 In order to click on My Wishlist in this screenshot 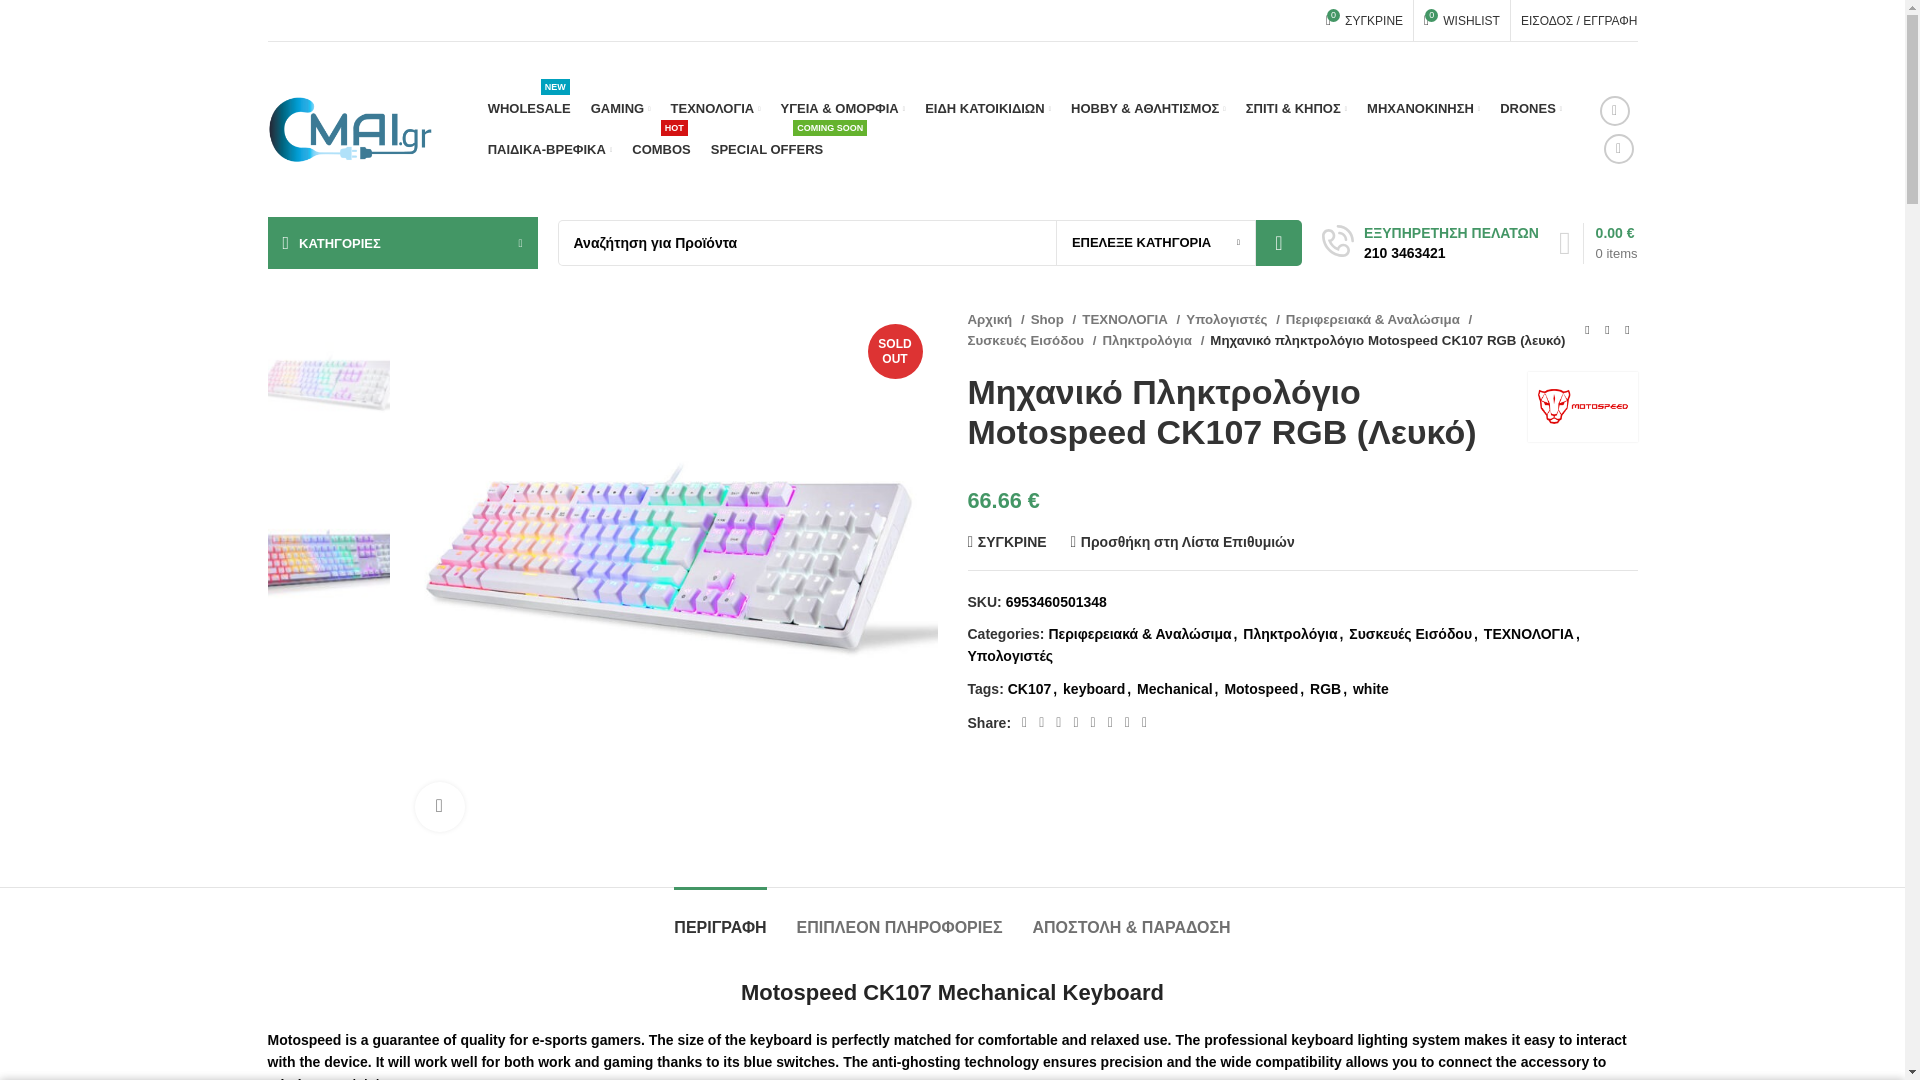, I will do `click(1461, 20)`.